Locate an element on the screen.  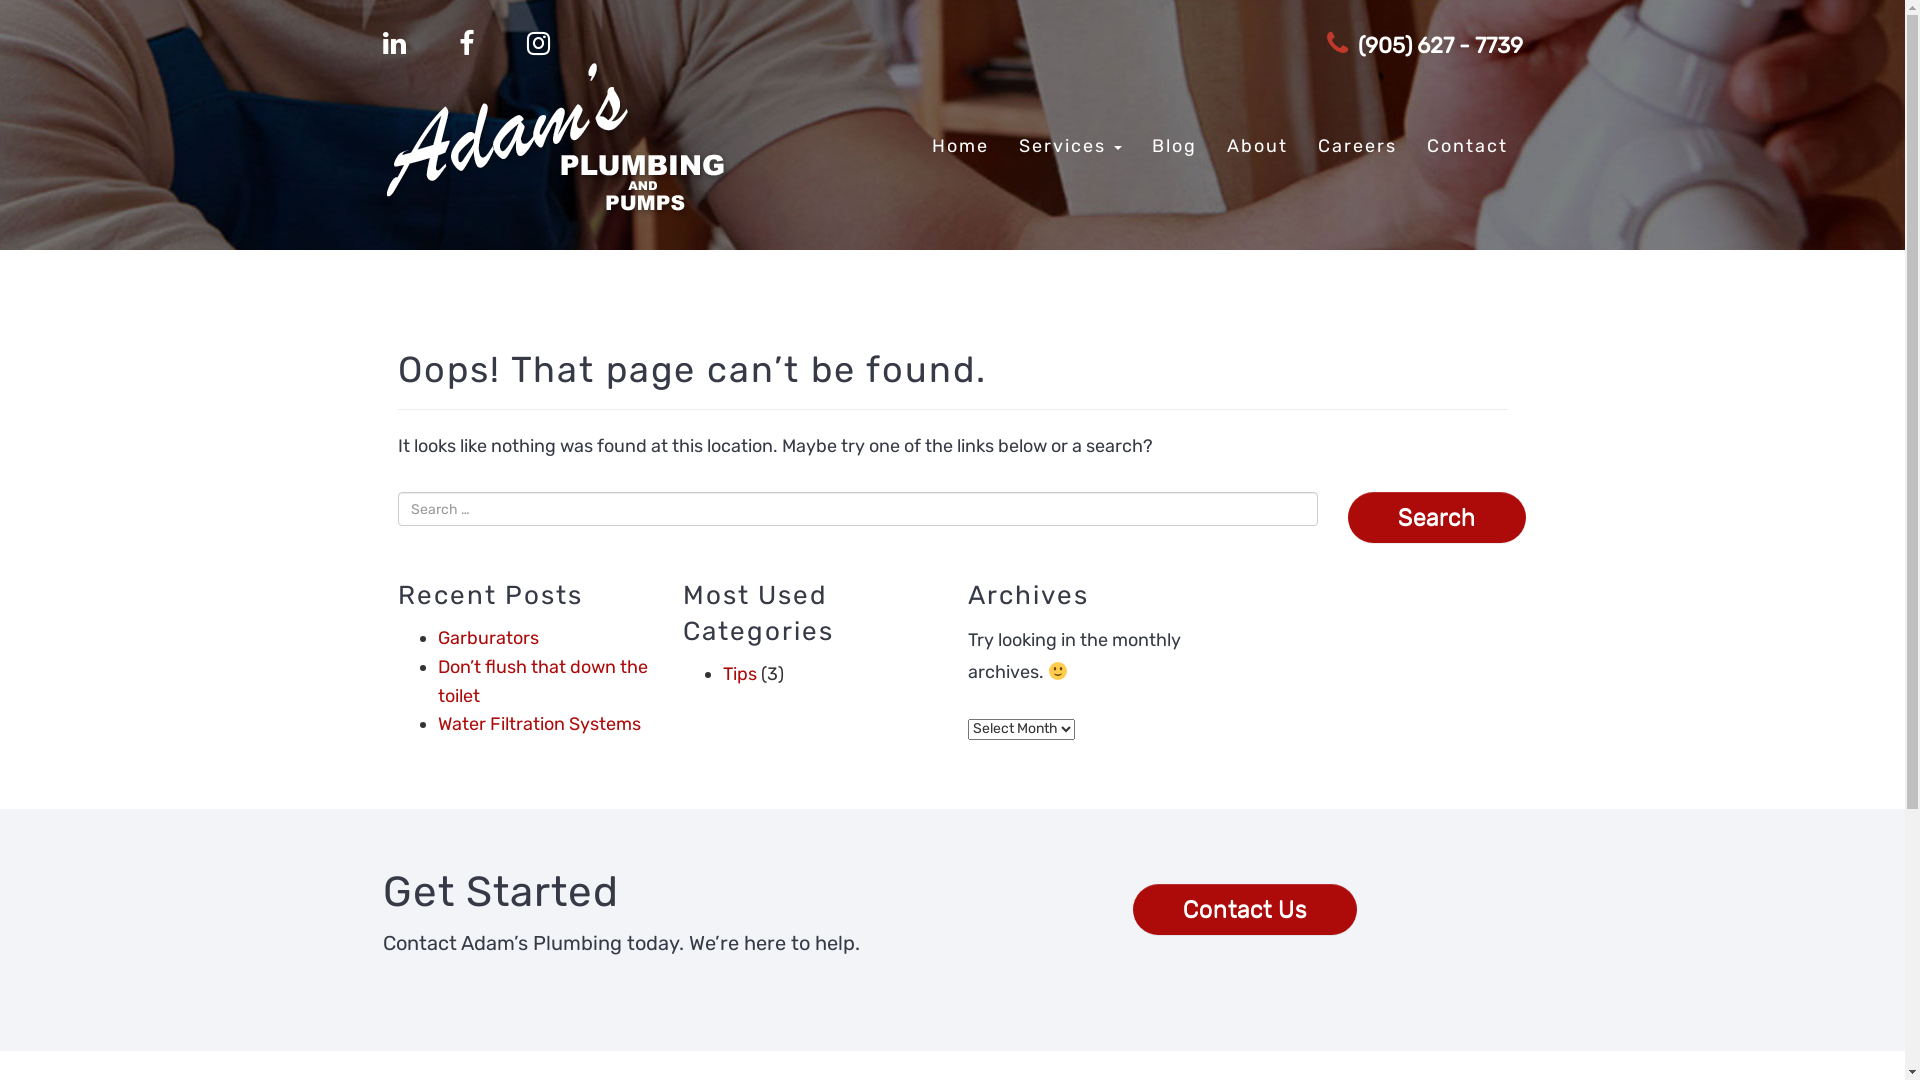
Contact is located at coordinates (1468, 146).